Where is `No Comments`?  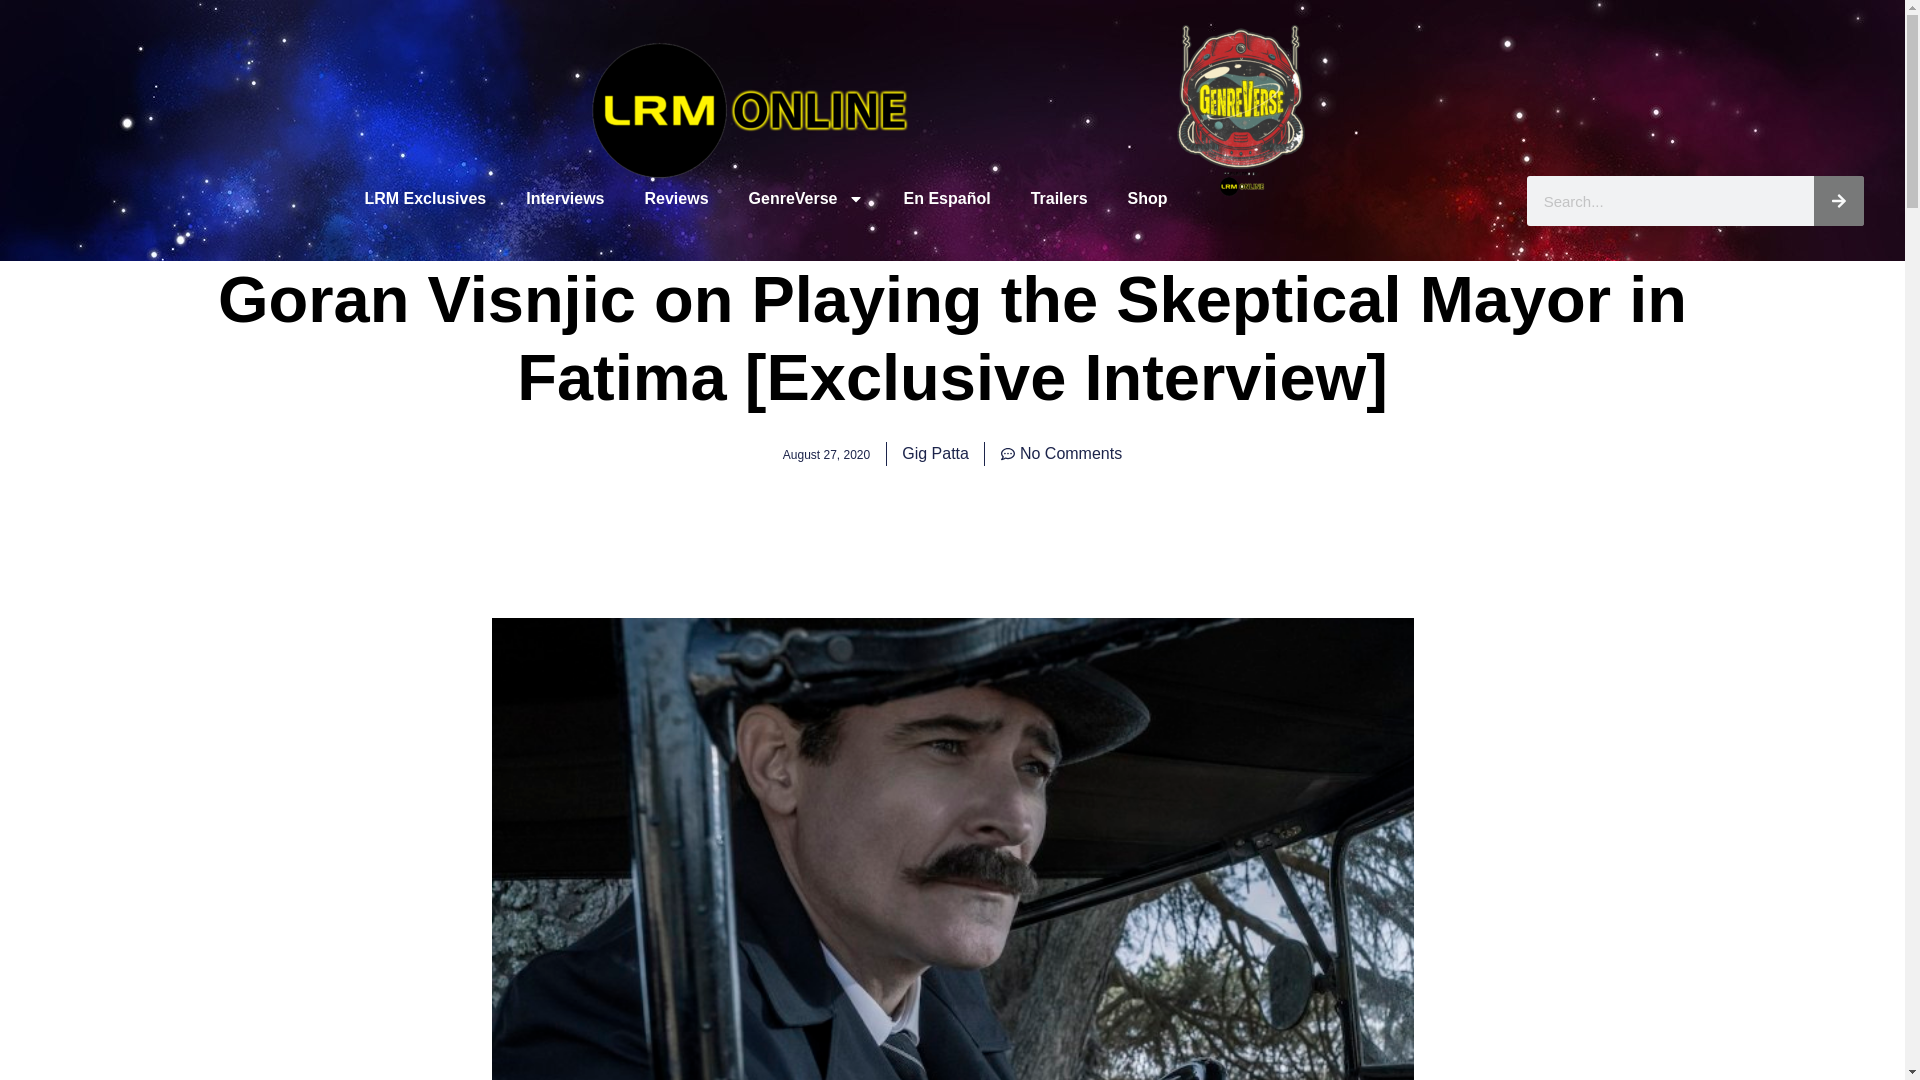 No Comments is located at coordinates (1060, 453).